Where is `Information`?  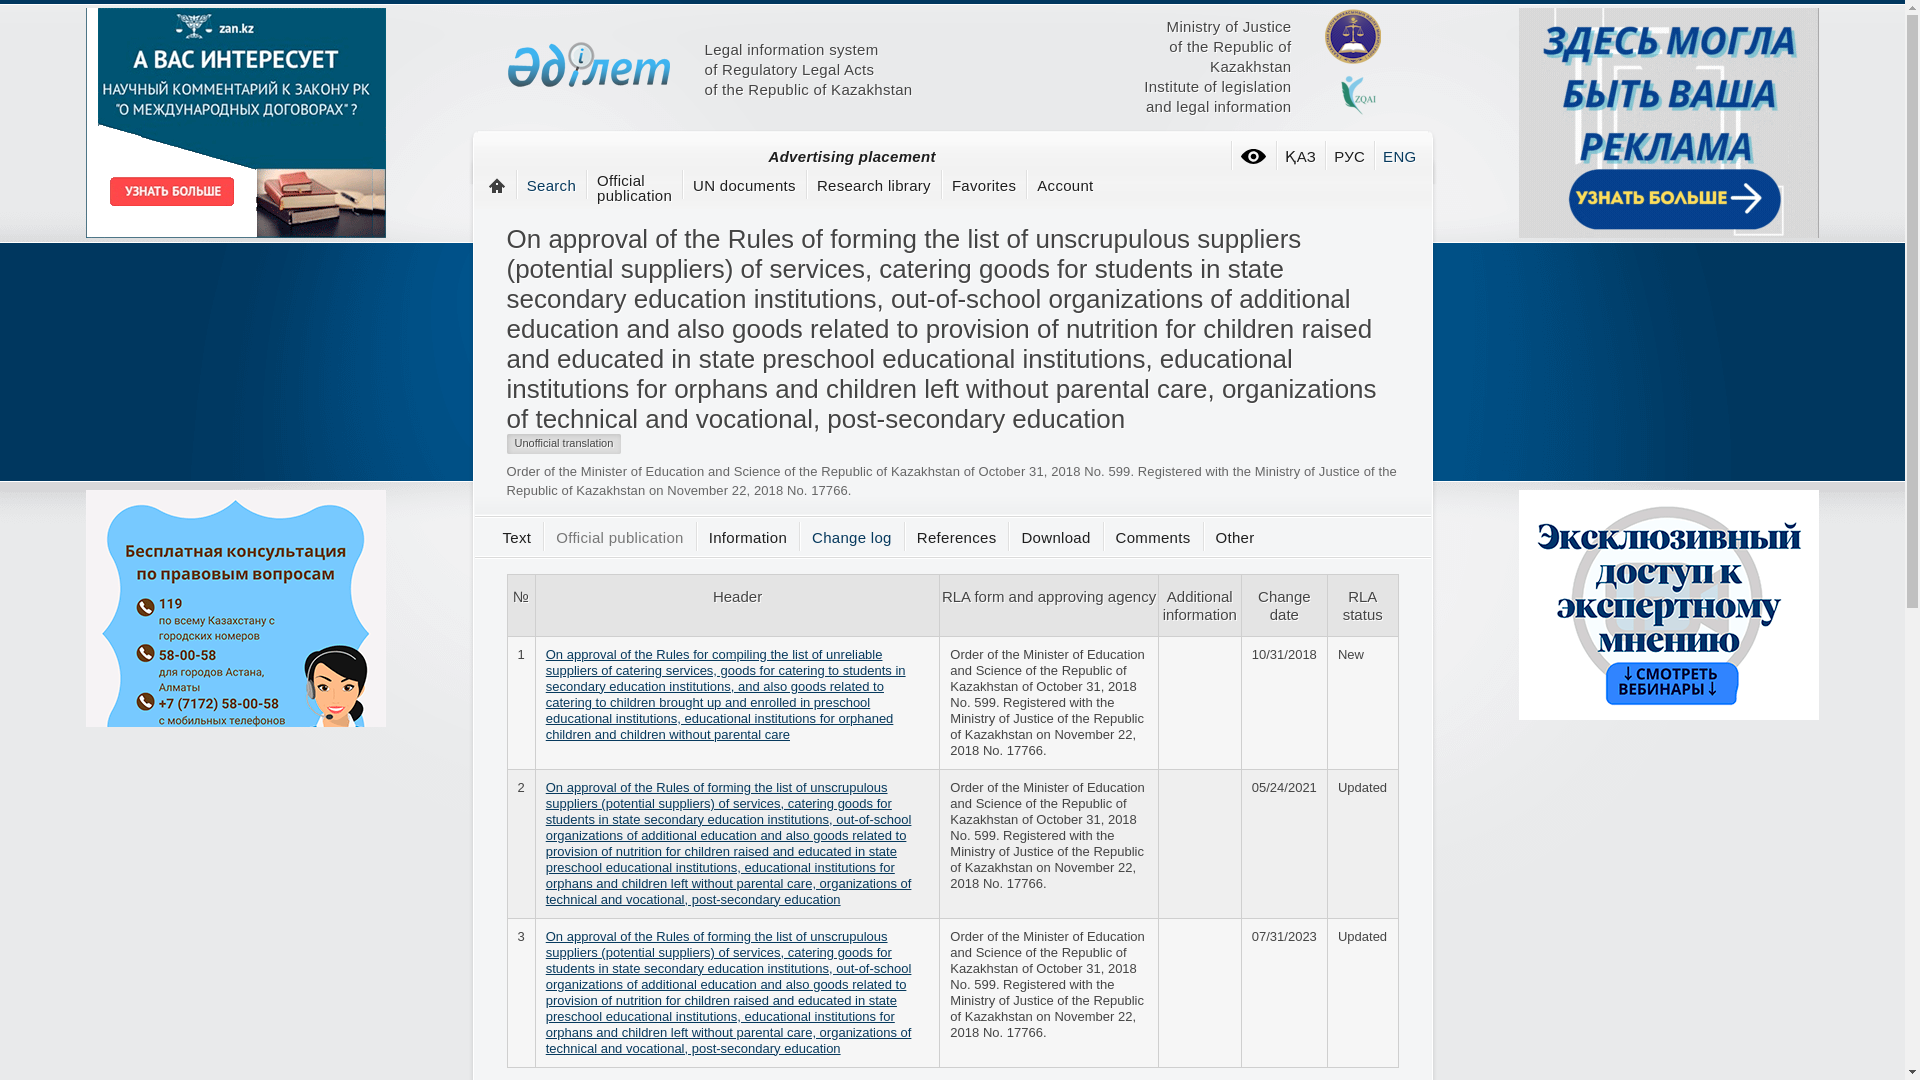
Information is located at coordinates (516, 538).